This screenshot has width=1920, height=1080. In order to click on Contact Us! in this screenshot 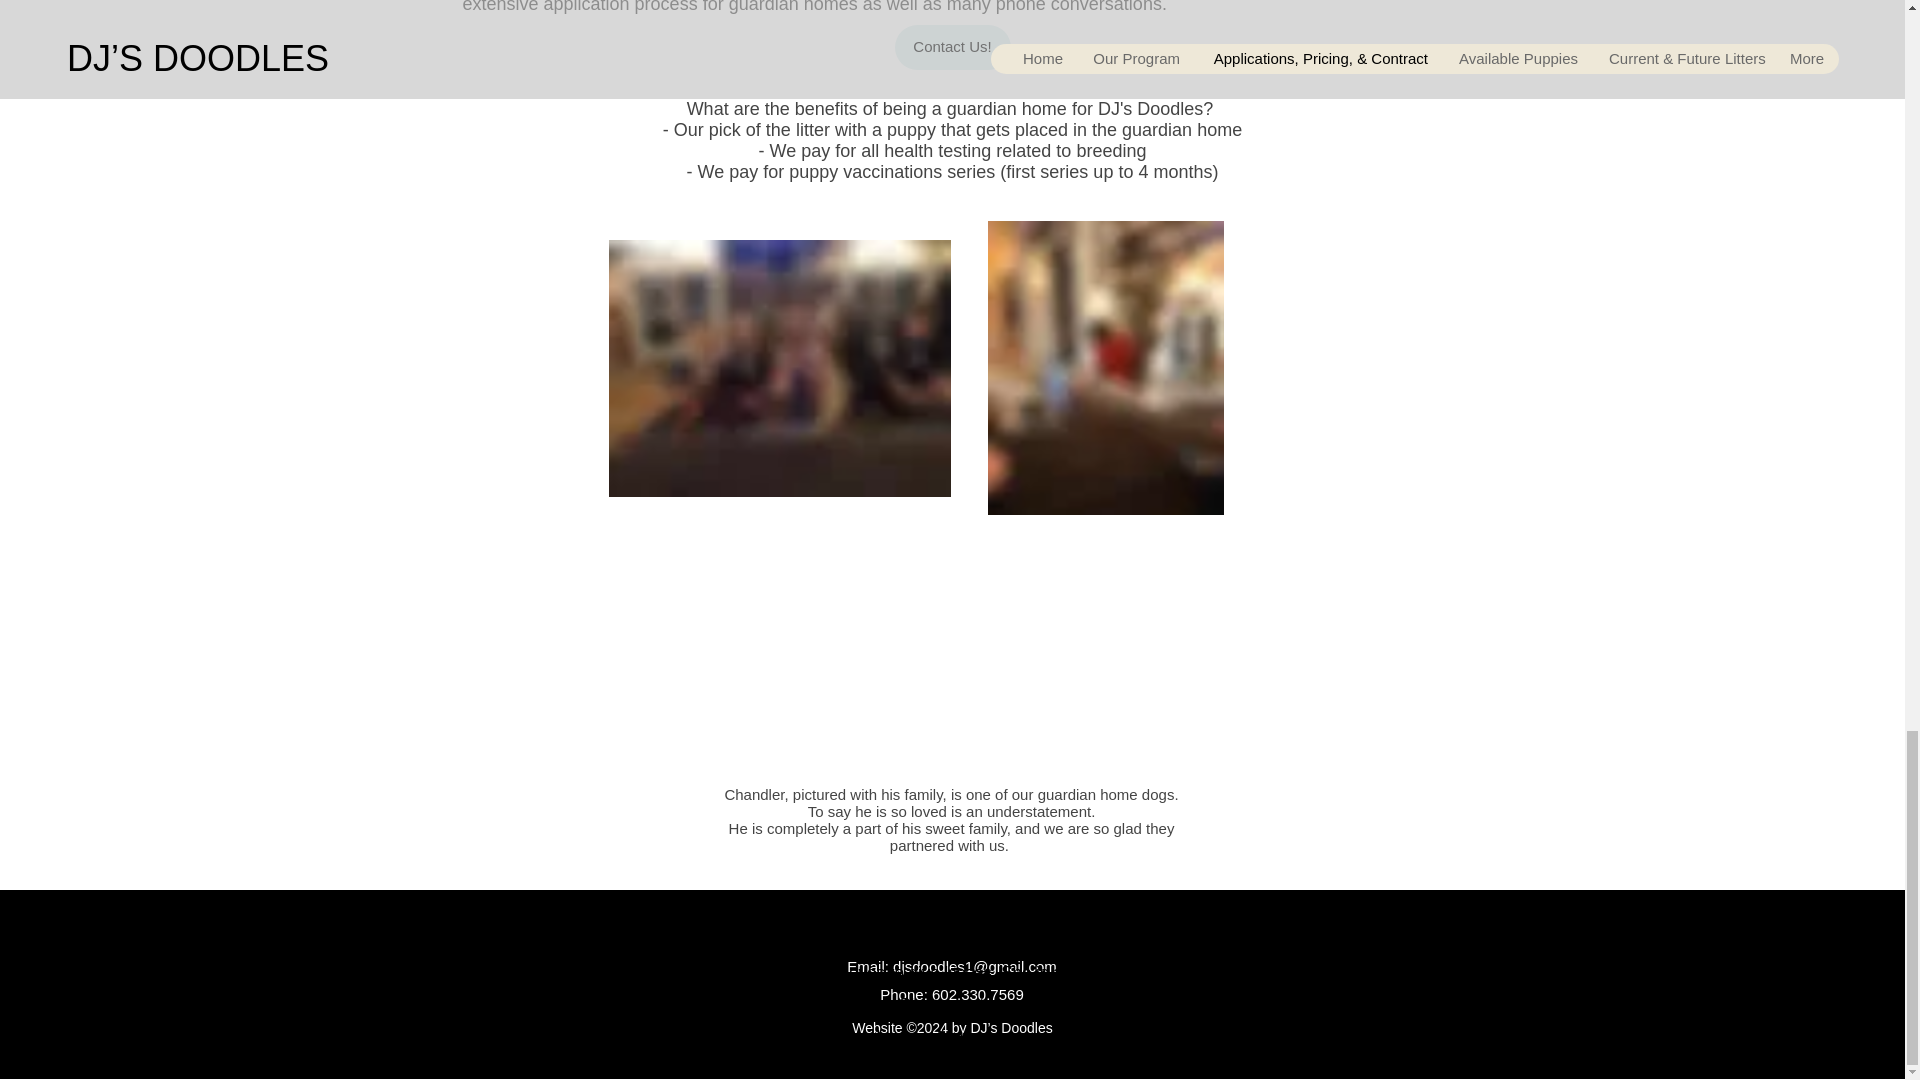, I will do `click(952, 47)`.